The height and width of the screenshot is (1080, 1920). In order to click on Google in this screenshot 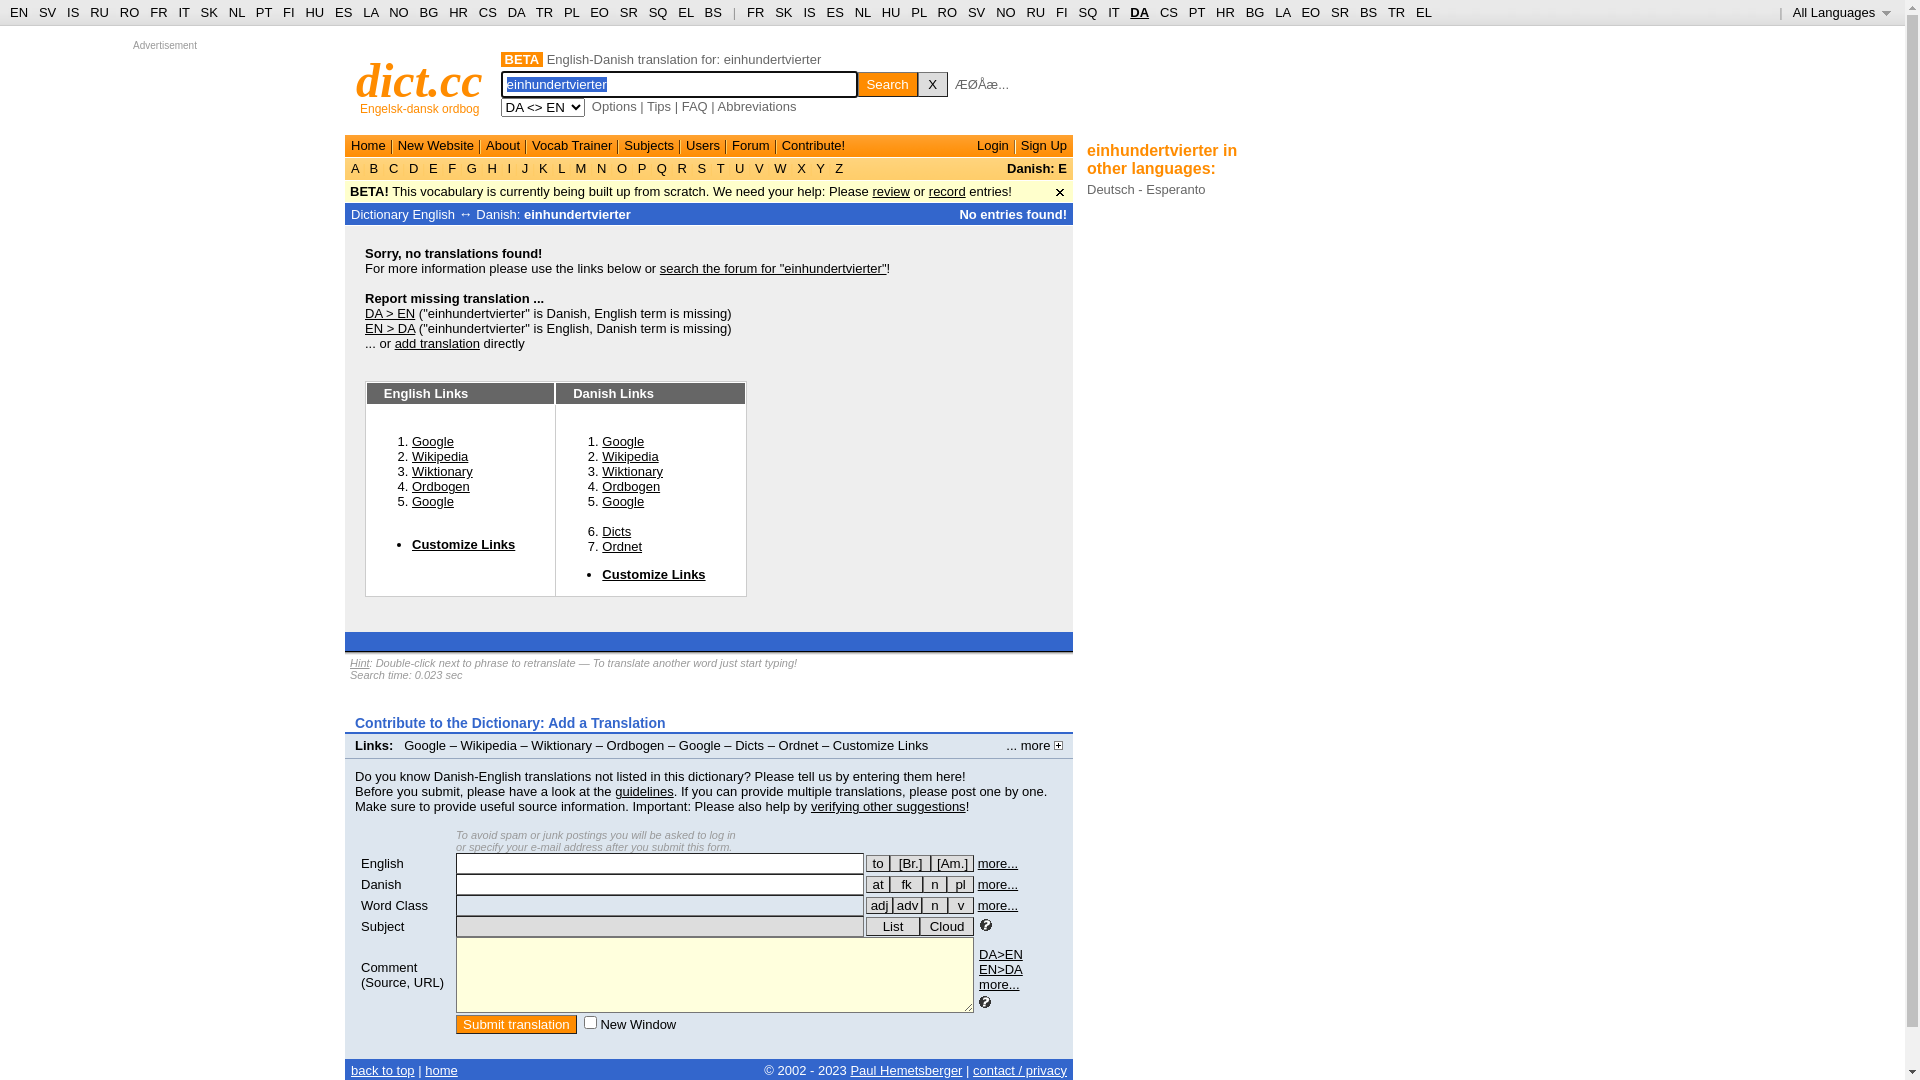, I will do `click(433, 501)`.